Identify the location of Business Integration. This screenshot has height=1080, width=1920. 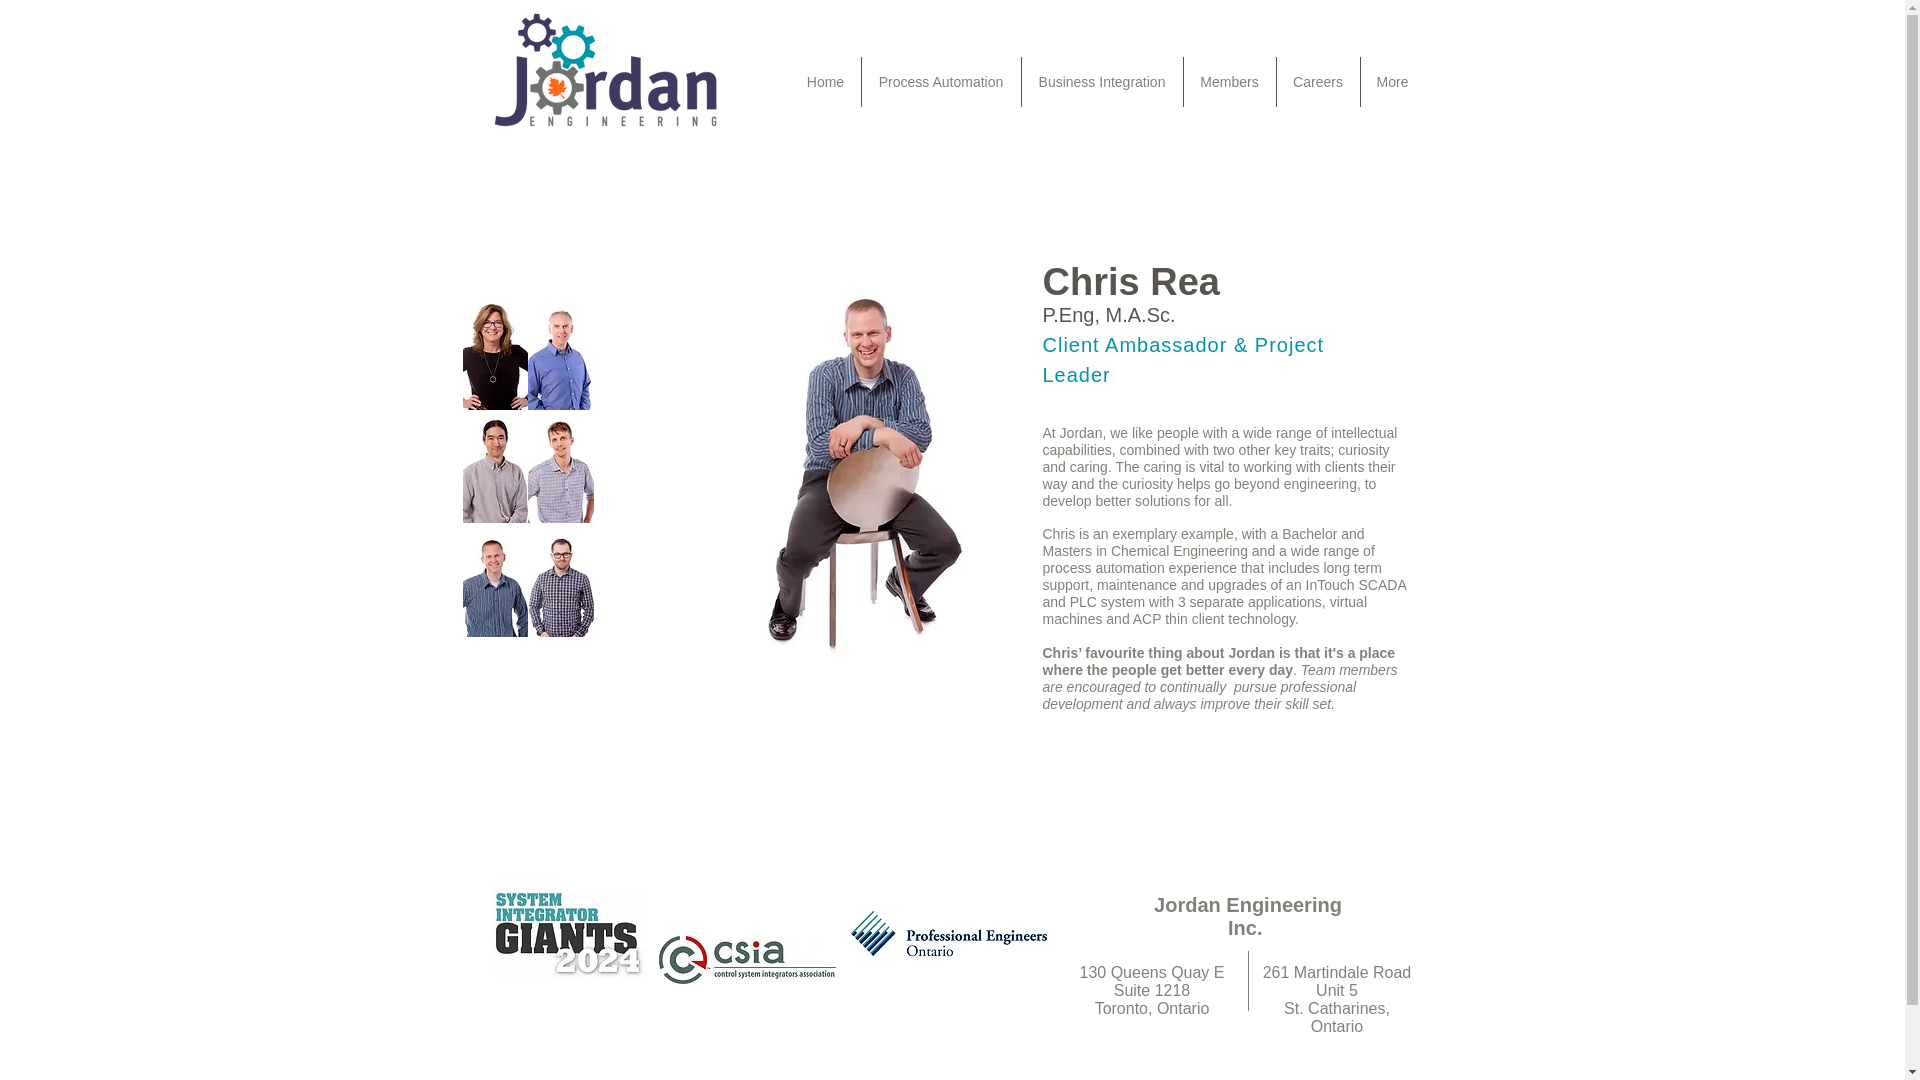
(1102, 82).